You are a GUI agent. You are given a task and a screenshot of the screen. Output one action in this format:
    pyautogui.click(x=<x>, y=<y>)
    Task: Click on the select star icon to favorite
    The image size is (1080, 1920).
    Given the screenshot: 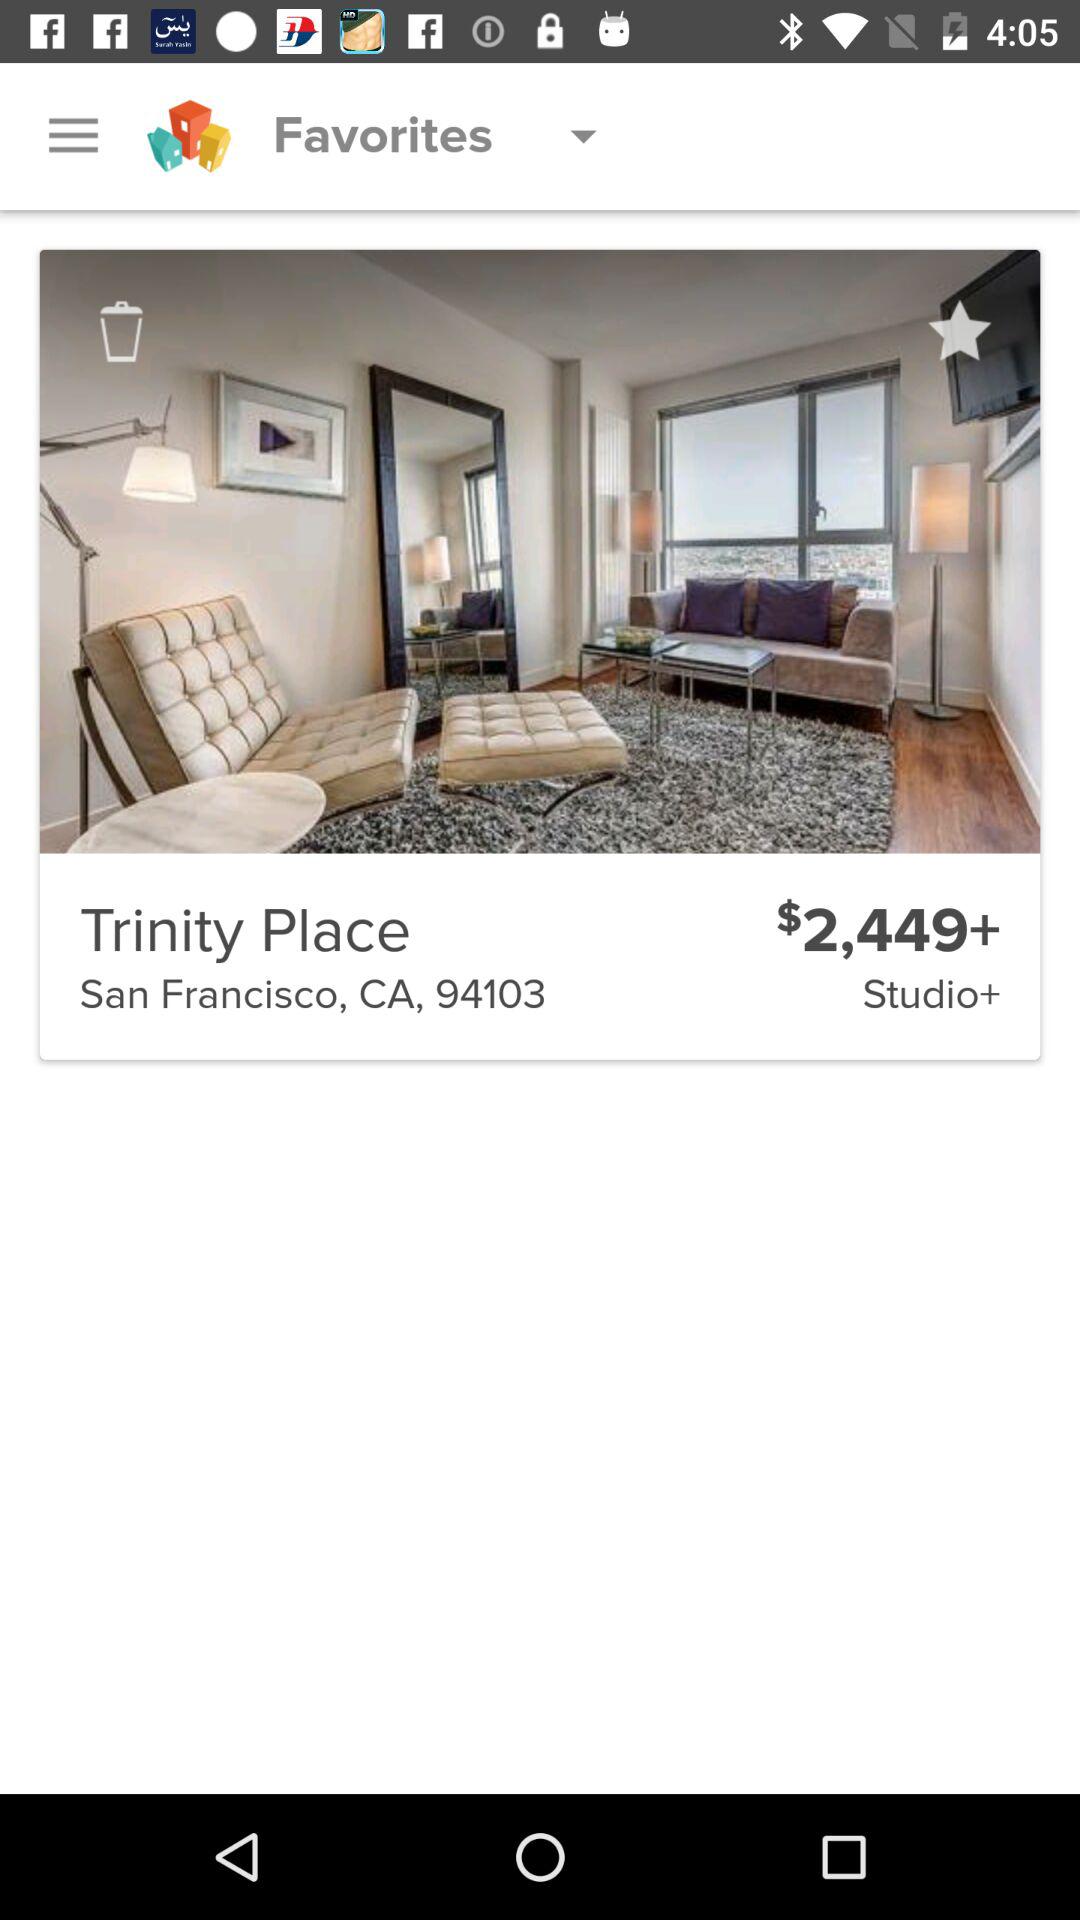 What is the action you would take?
    pyautogui.click(x=958, y=331)
    